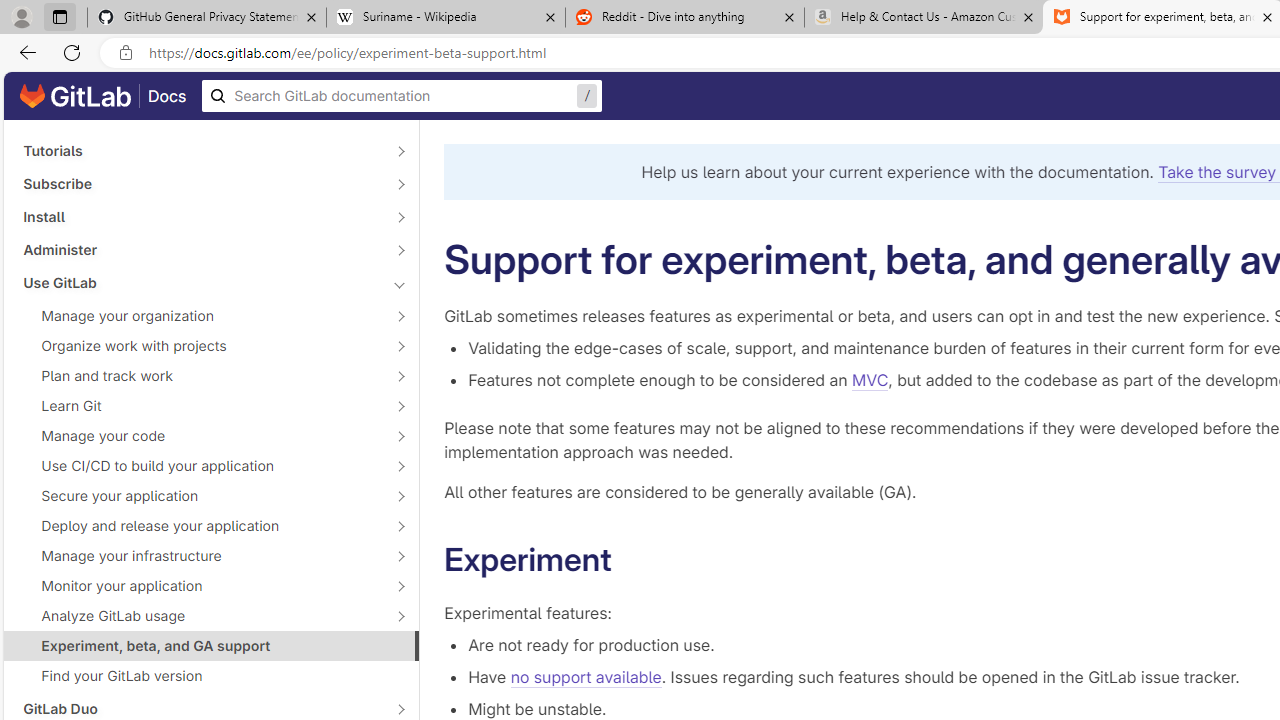 Image resolution: width=1280 pixels, height=720 pixels. What do you see at coordinates (200, 526) in the screenshot?
I see `Deploy and release your application` at bounding box center [200, 526].